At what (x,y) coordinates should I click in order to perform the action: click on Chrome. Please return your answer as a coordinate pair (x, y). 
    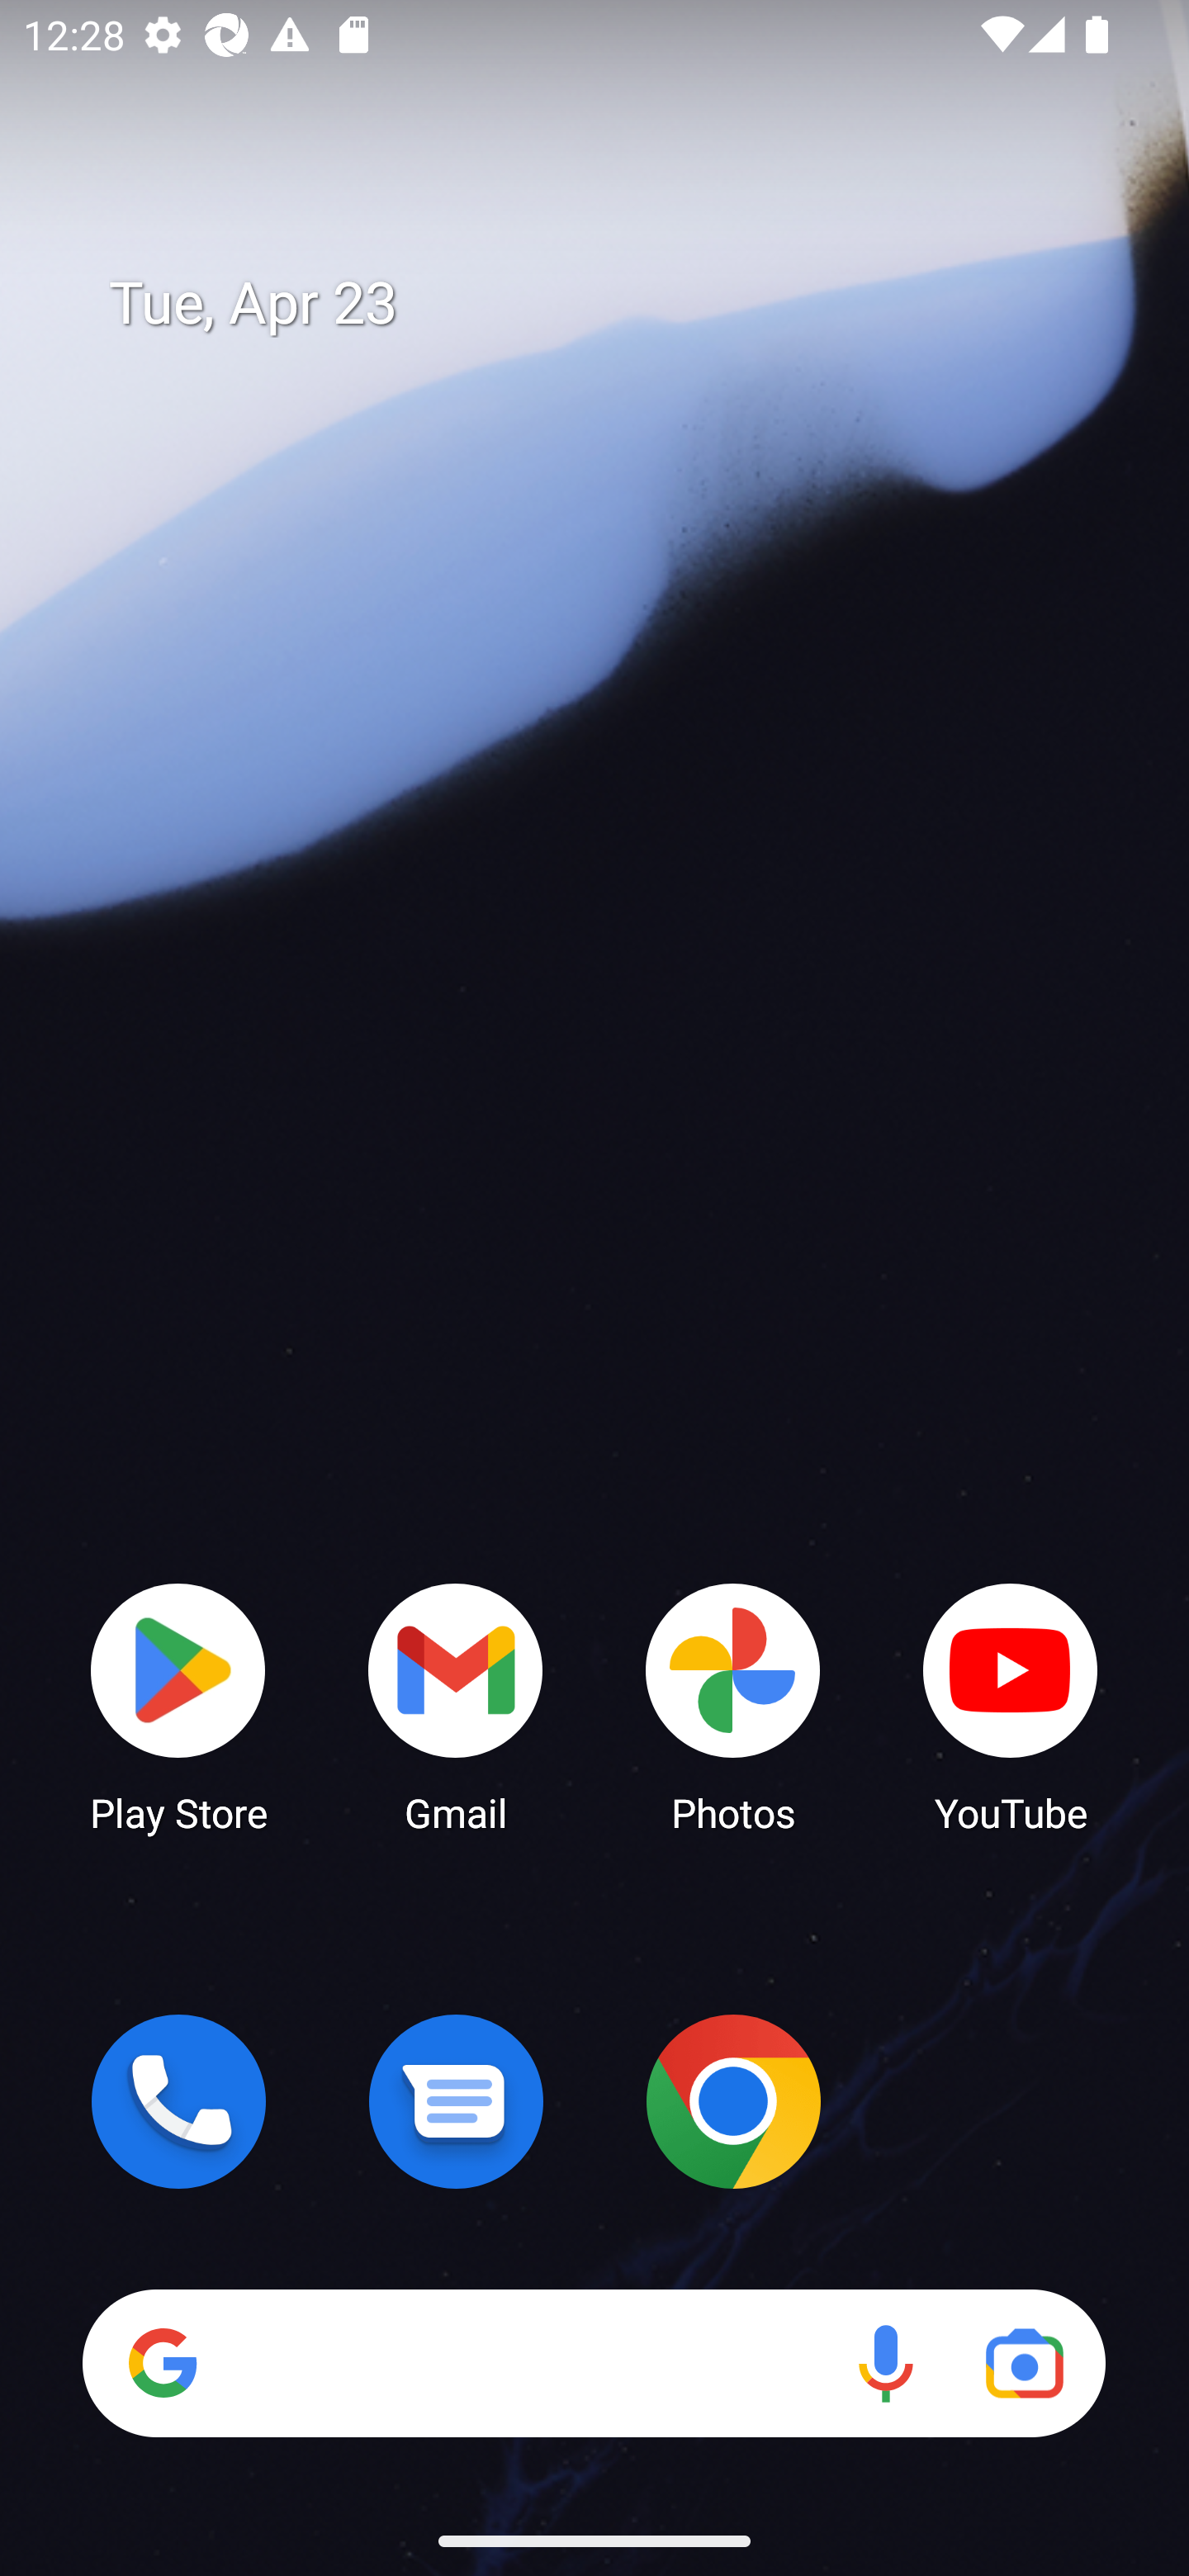
    Looking at the image, I should click on (733, 2101).